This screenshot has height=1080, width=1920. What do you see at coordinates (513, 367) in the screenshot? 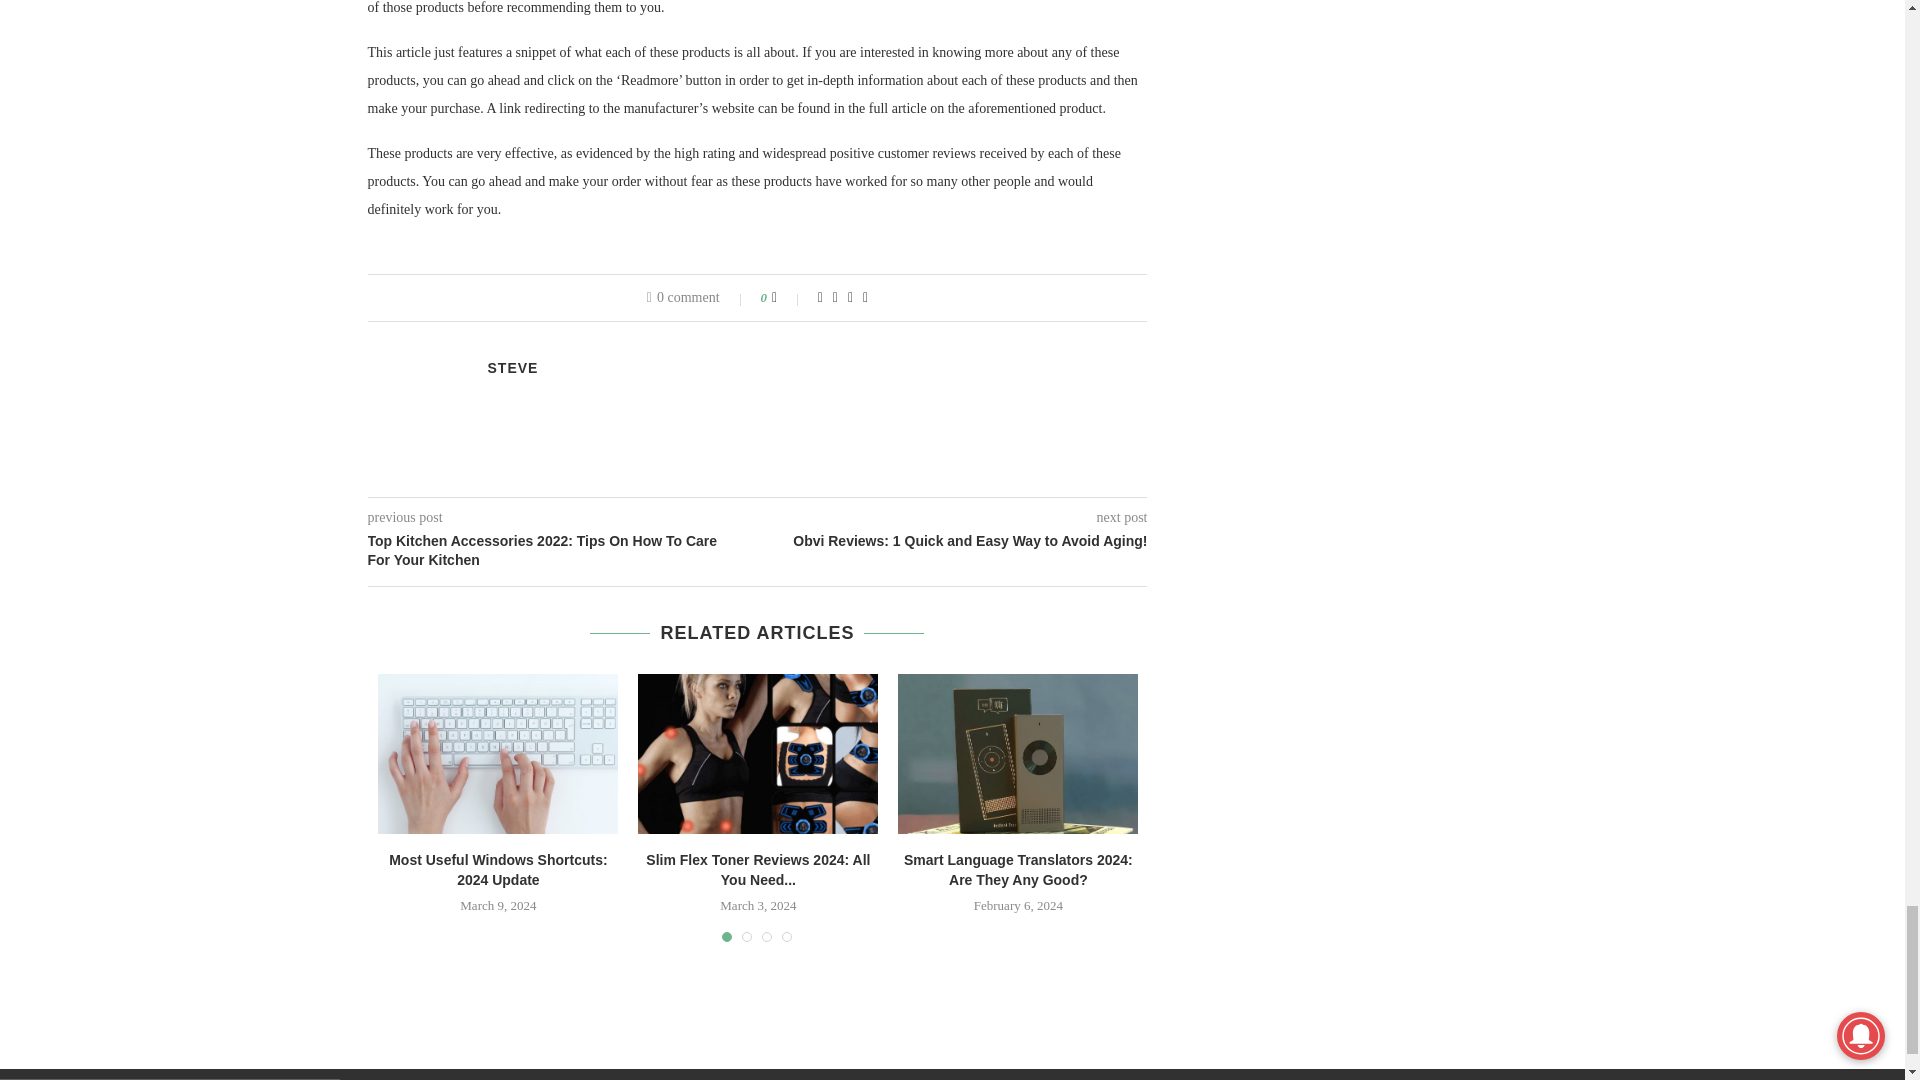
I see `Posts by Steve` at bounding box center [513, 367].